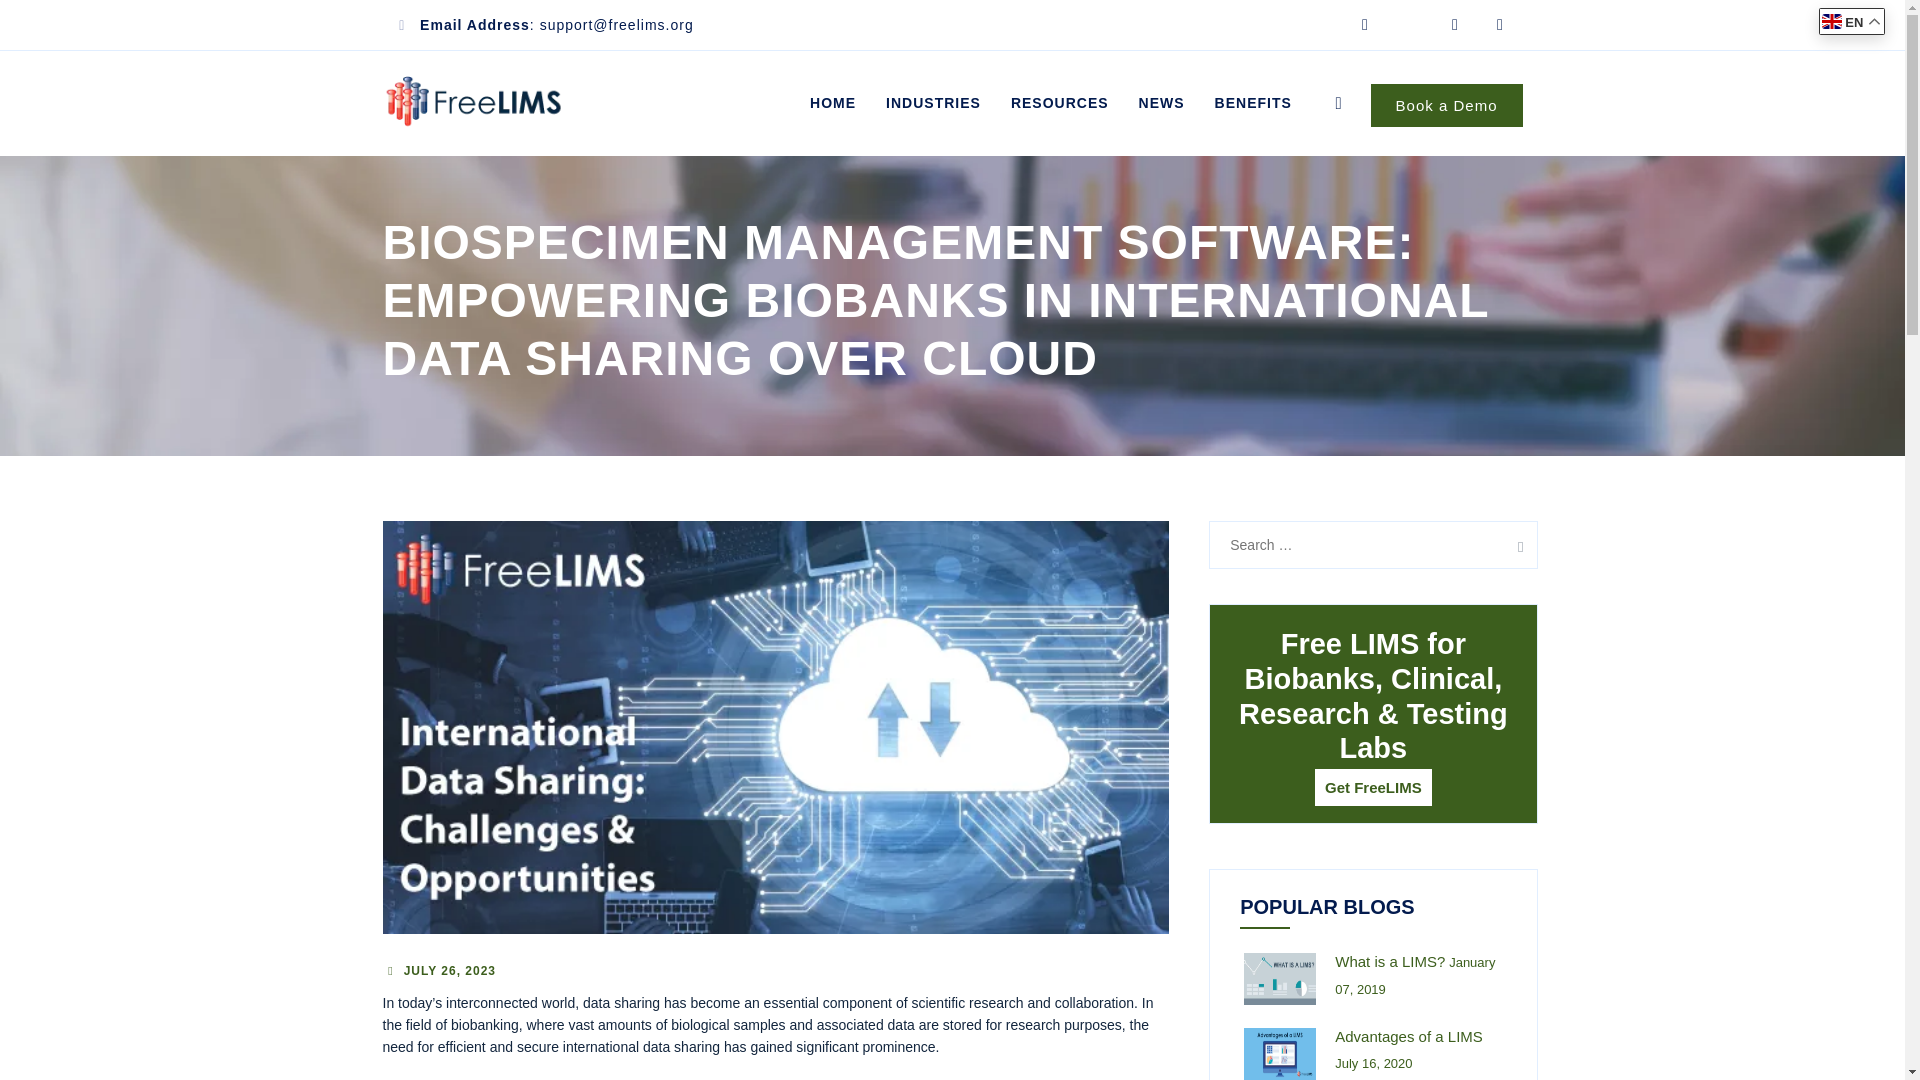 This screenshot has width=1920, height=1080. Describe the element at coordinates (1454, 24) in the screenshot. I see `Facebook` at that location.